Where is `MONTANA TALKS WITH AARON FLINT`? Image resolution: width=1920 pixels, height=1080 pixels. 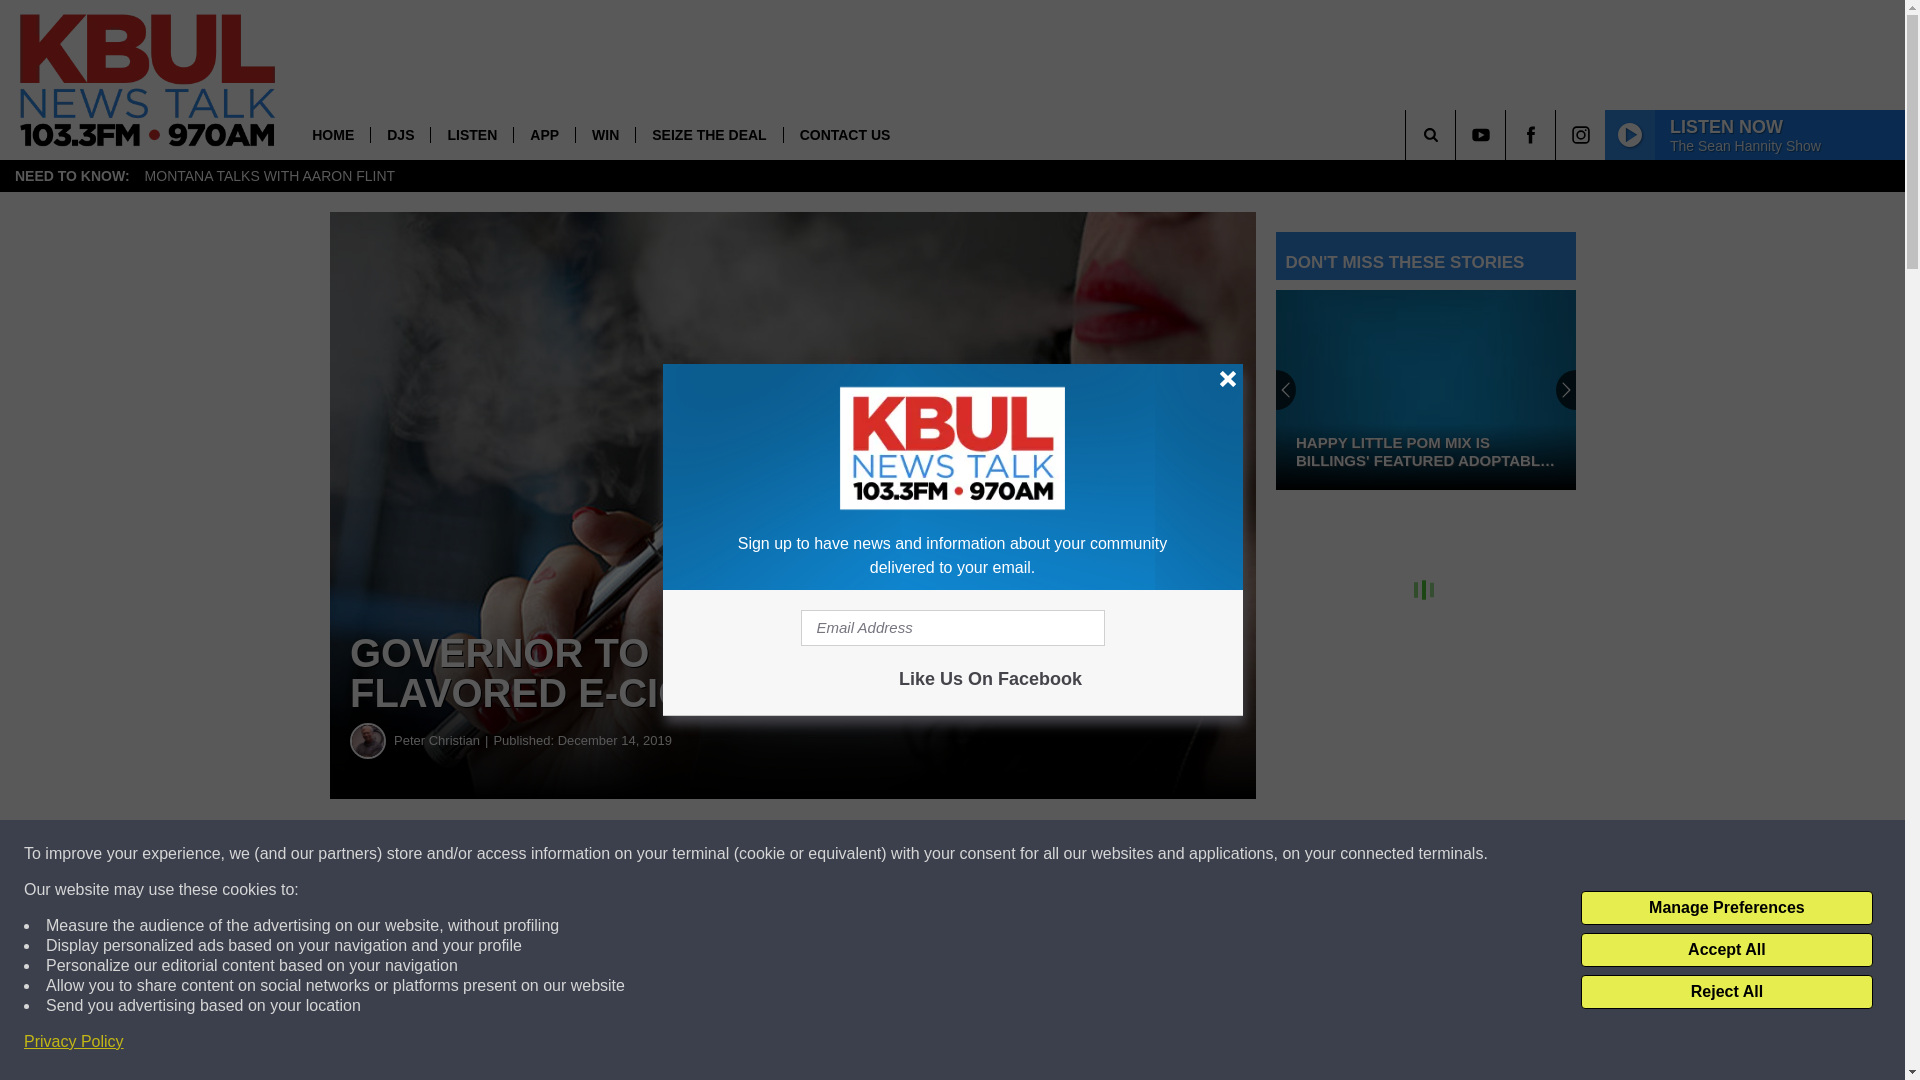 MONTANA TALKS WITH AARON FLINT is located at coordinates (270, 176).